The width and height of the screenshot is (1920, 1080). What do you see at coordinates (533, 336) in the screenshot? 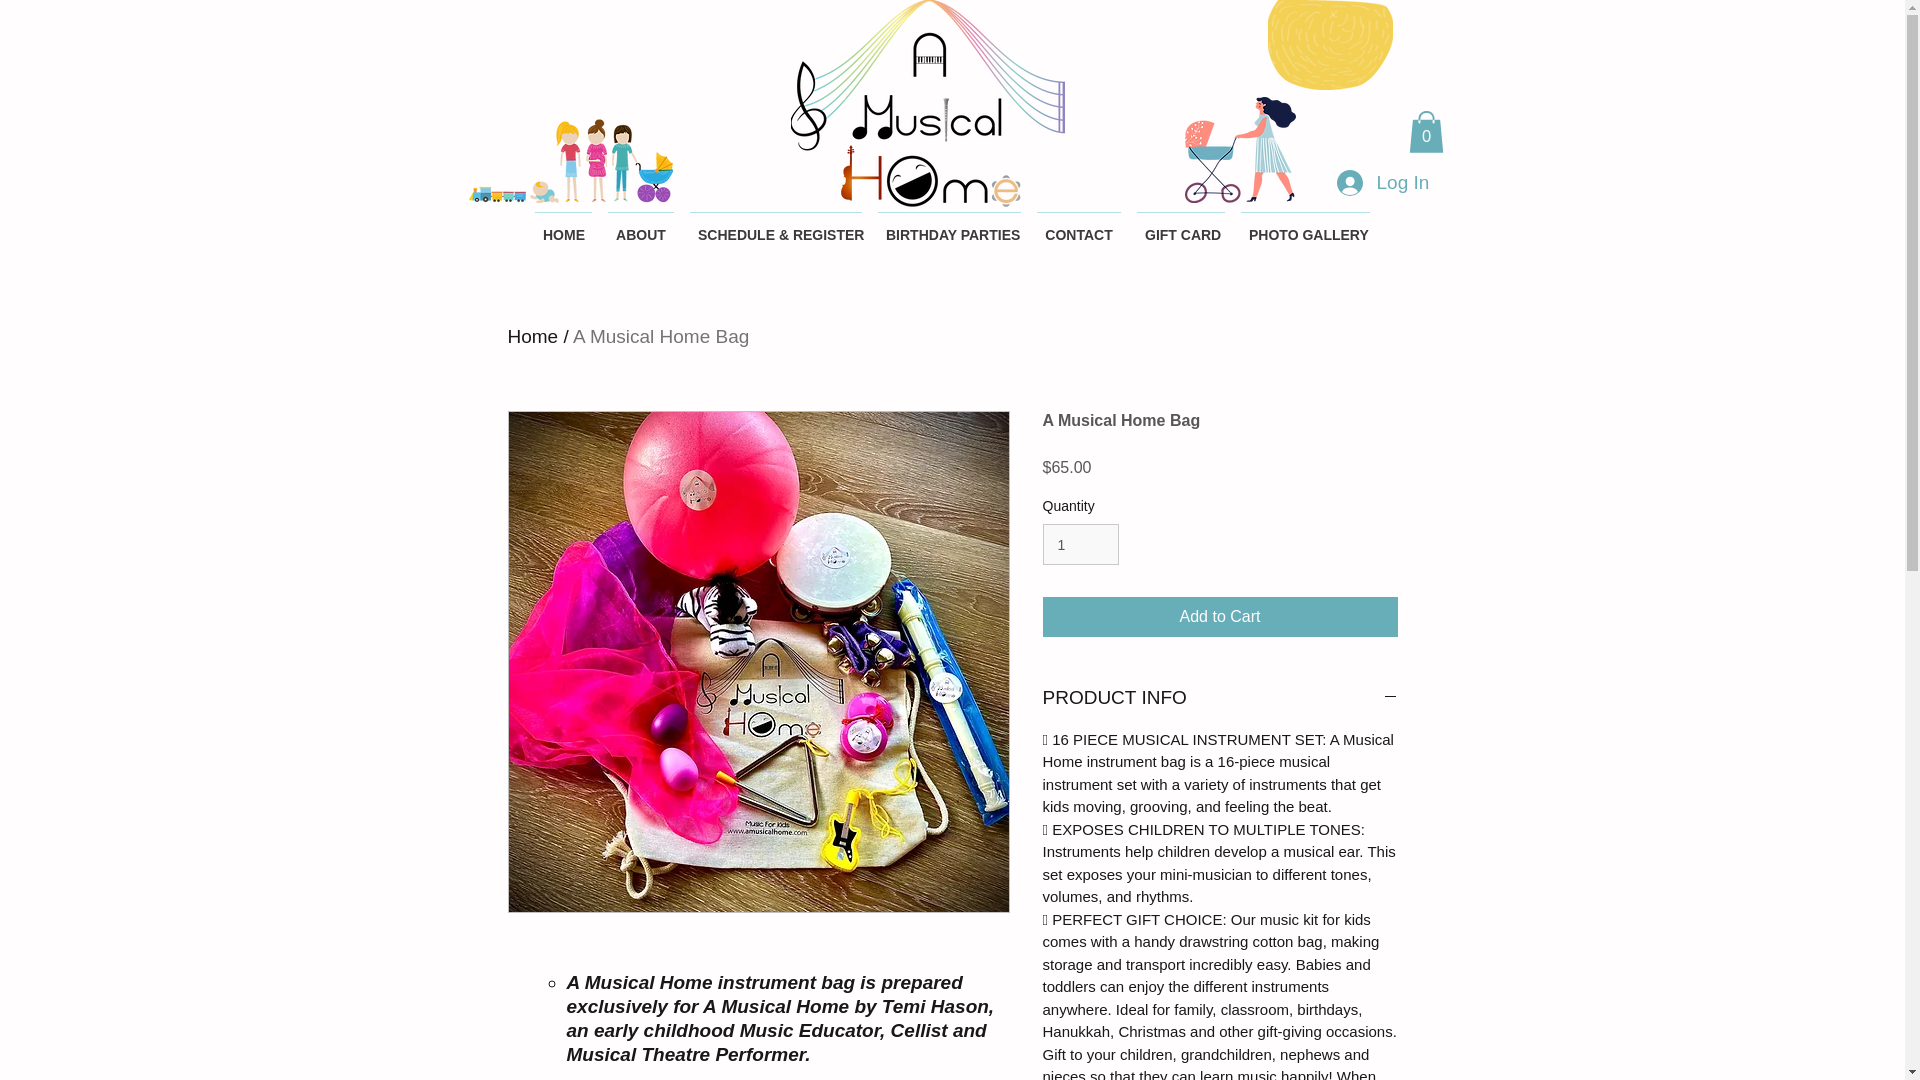
I see `Home` at bounding box center [533, 336].